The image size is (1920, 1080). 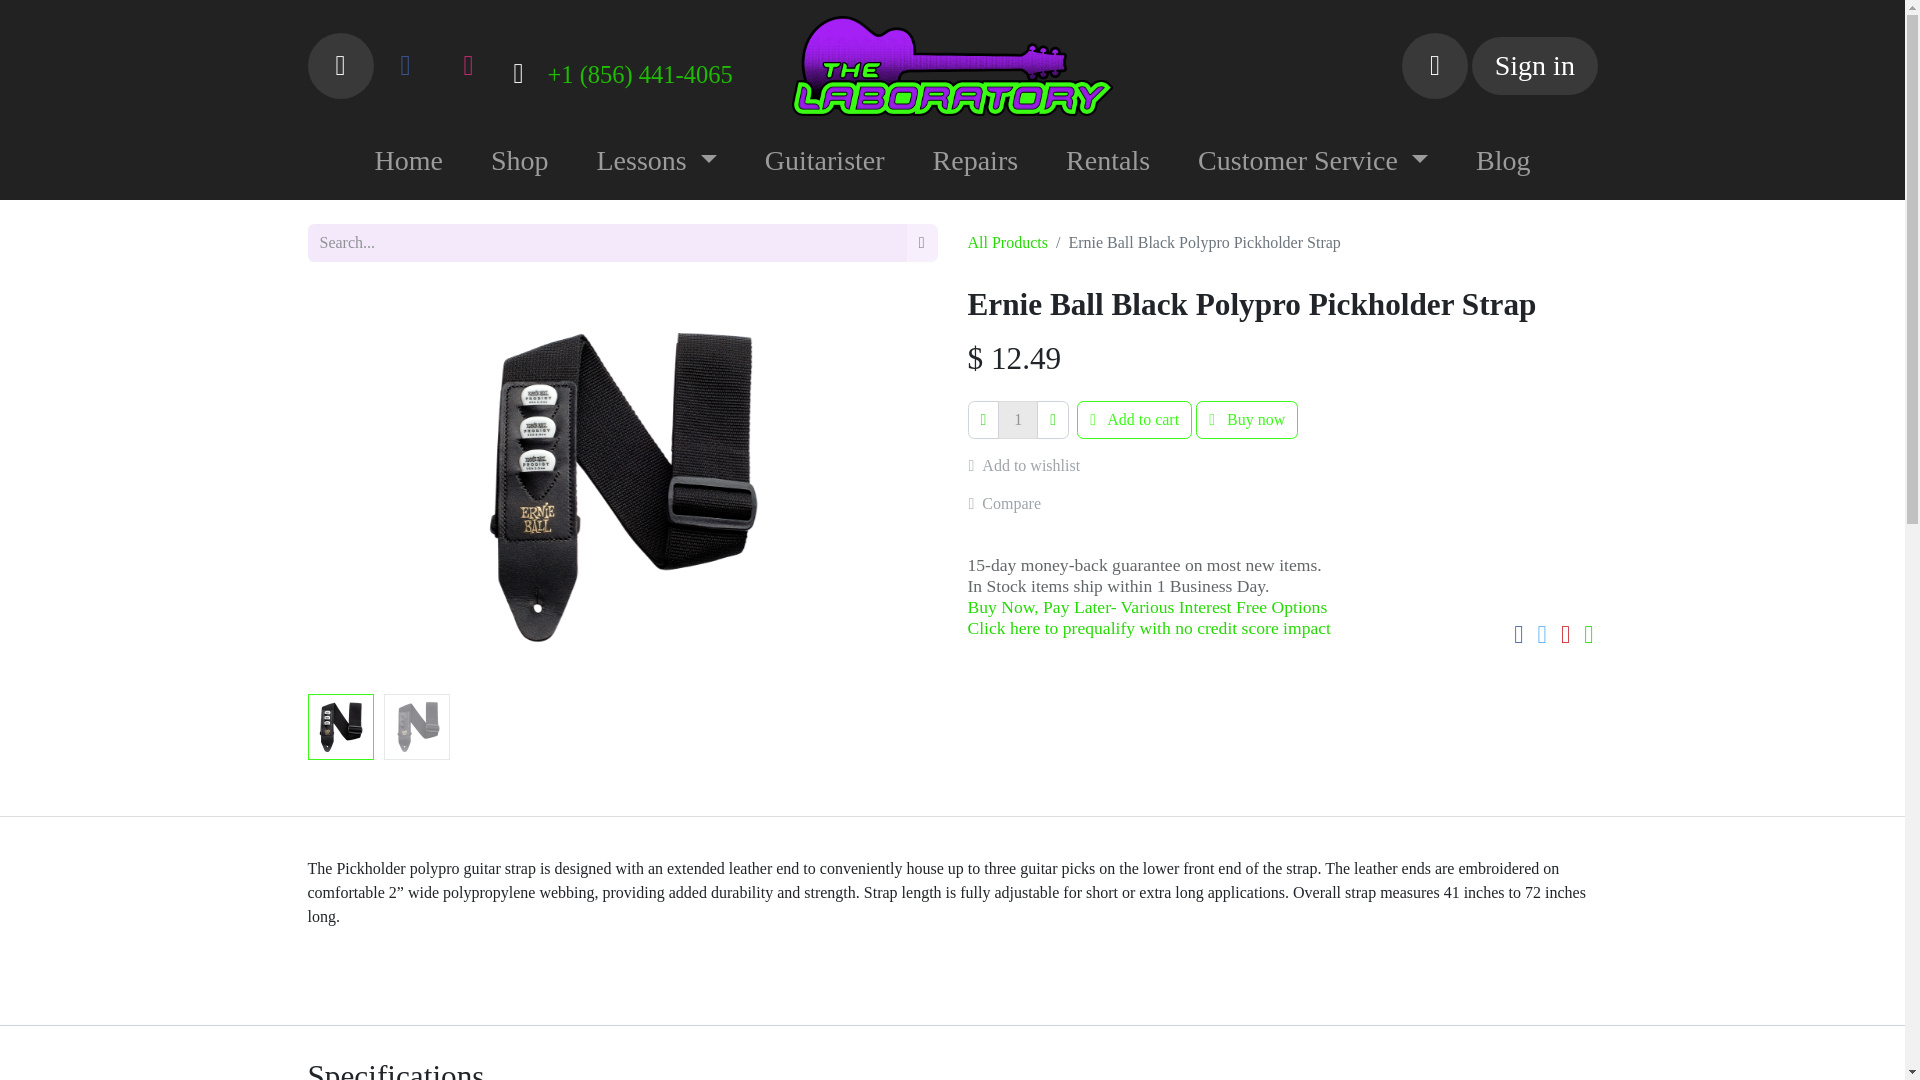 What do you see at coordinates (1108, 160) in the screenshot?
I see `Rentals` at bounding box center [1108, 160].